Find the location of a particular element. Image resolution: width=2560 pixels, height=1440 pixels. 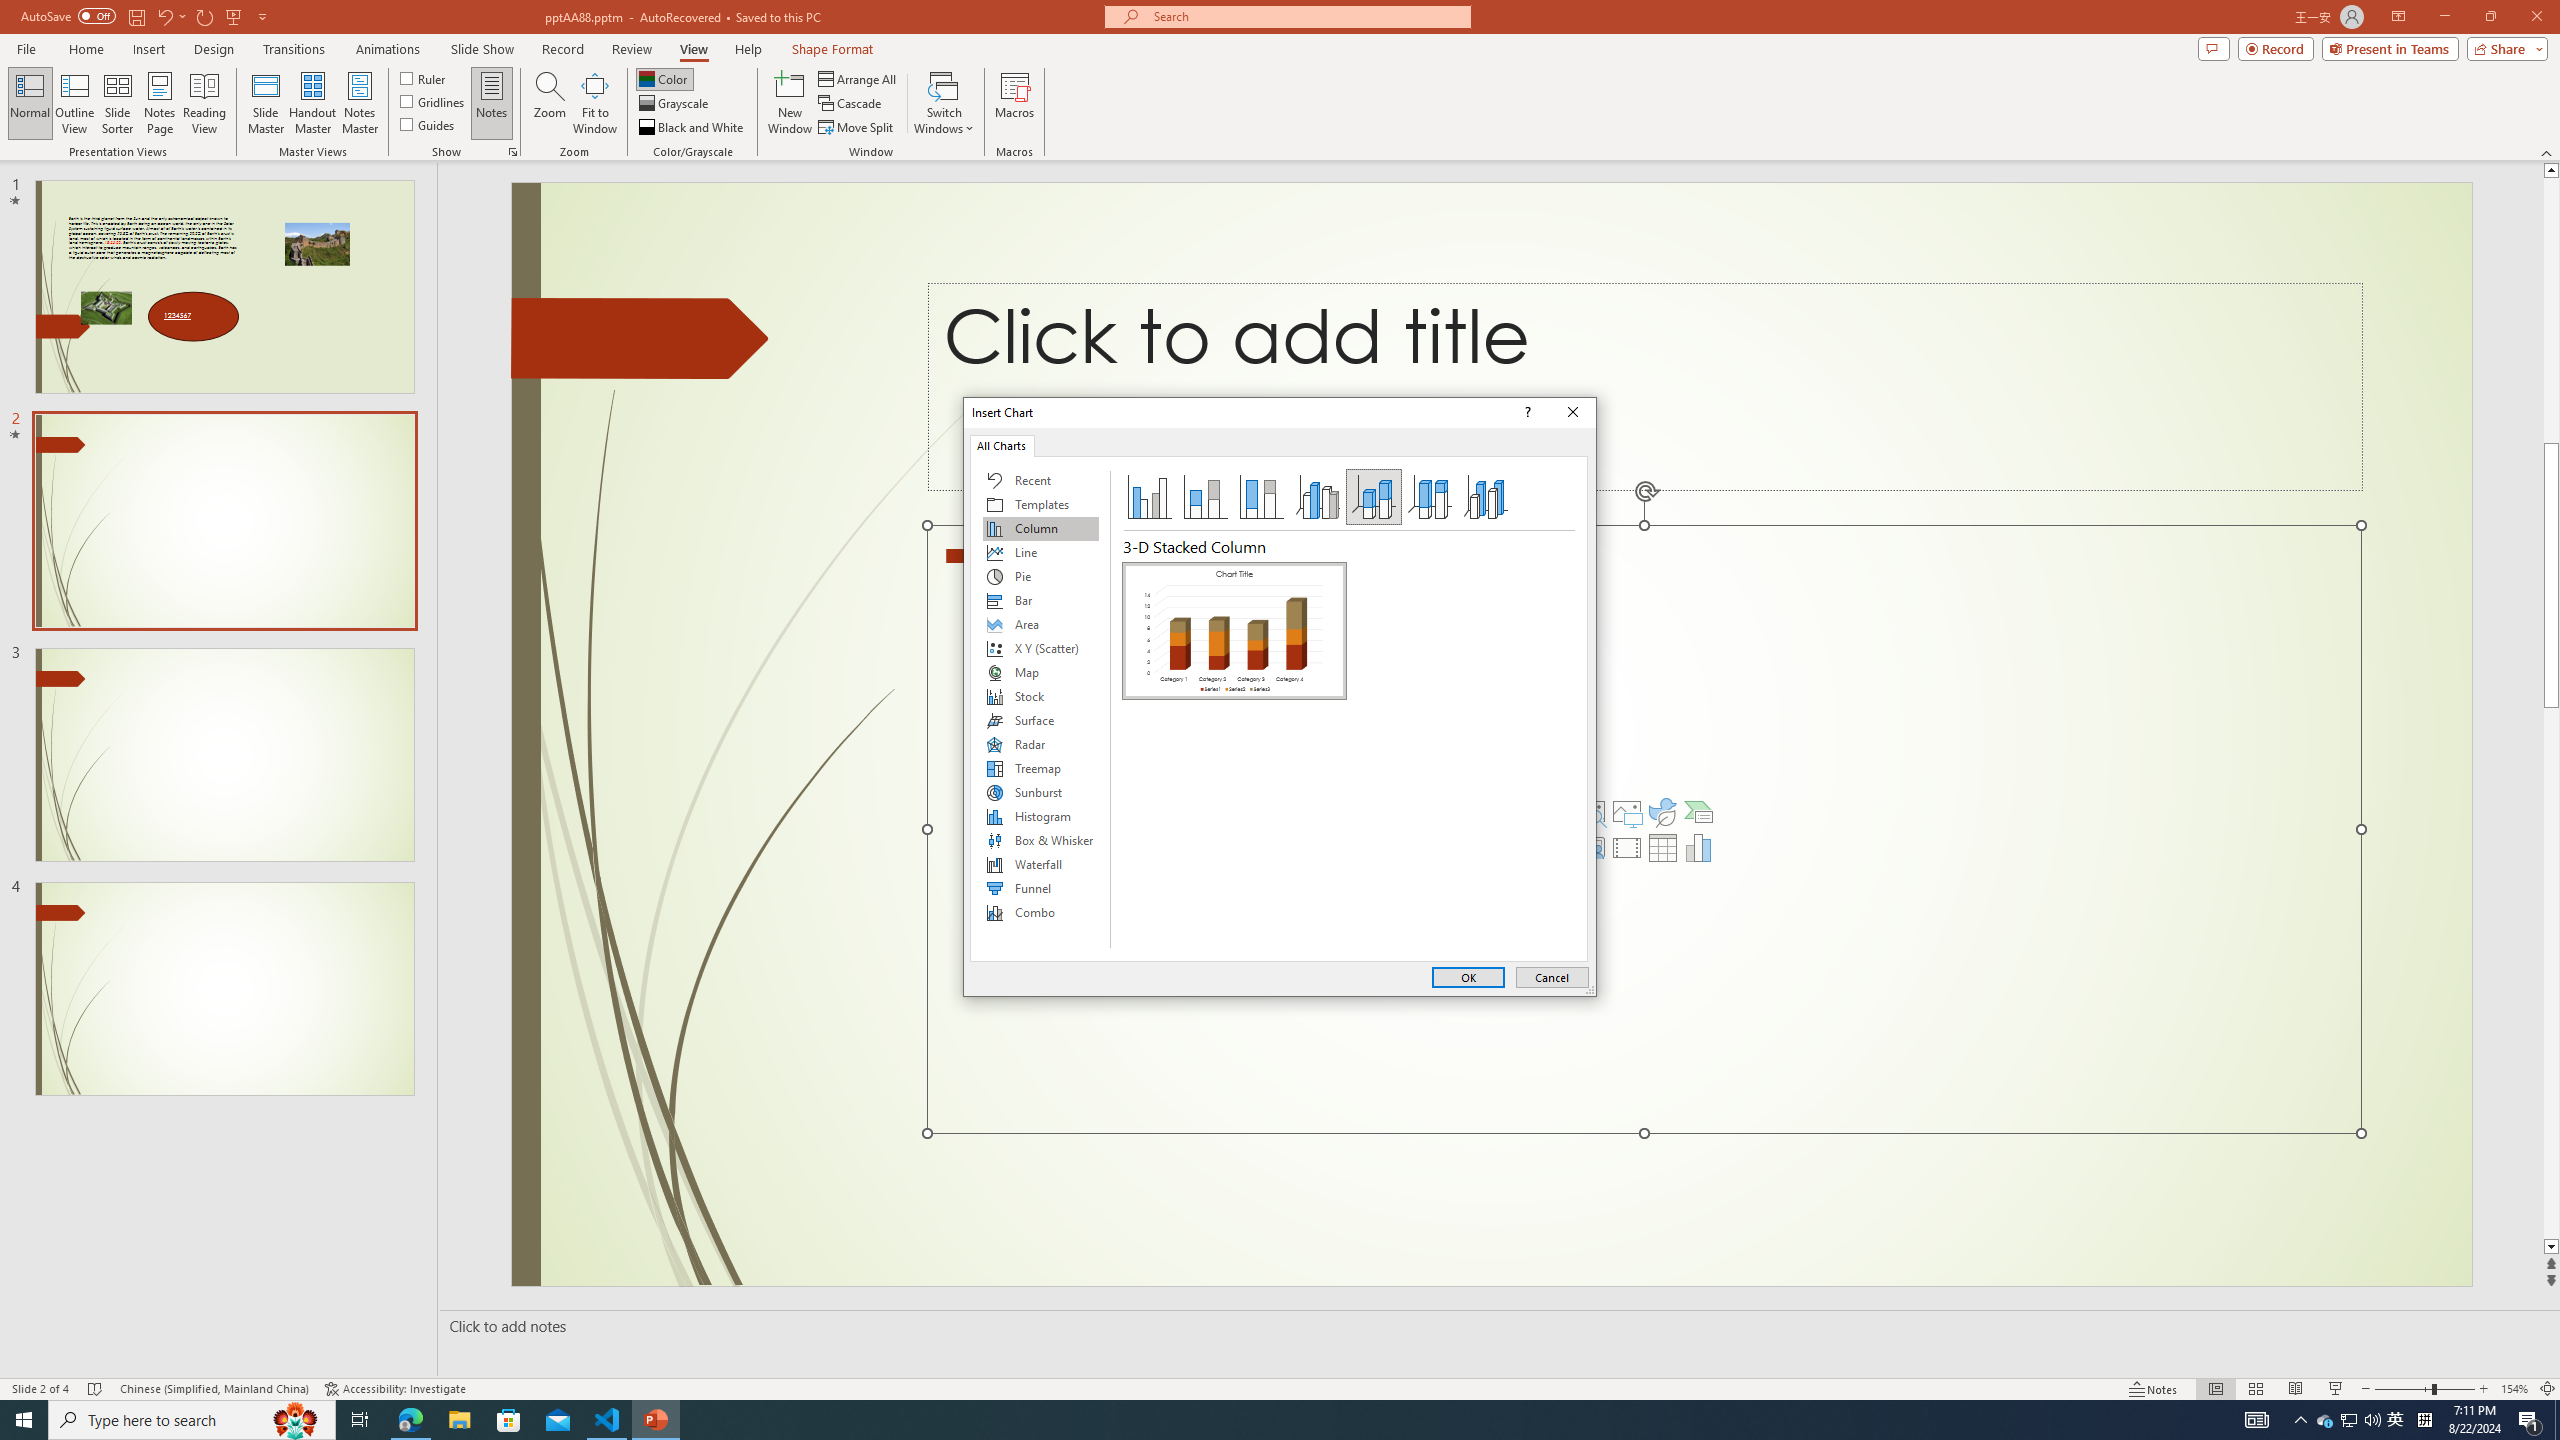

3-D Column is located at coordinates (1486, 497).